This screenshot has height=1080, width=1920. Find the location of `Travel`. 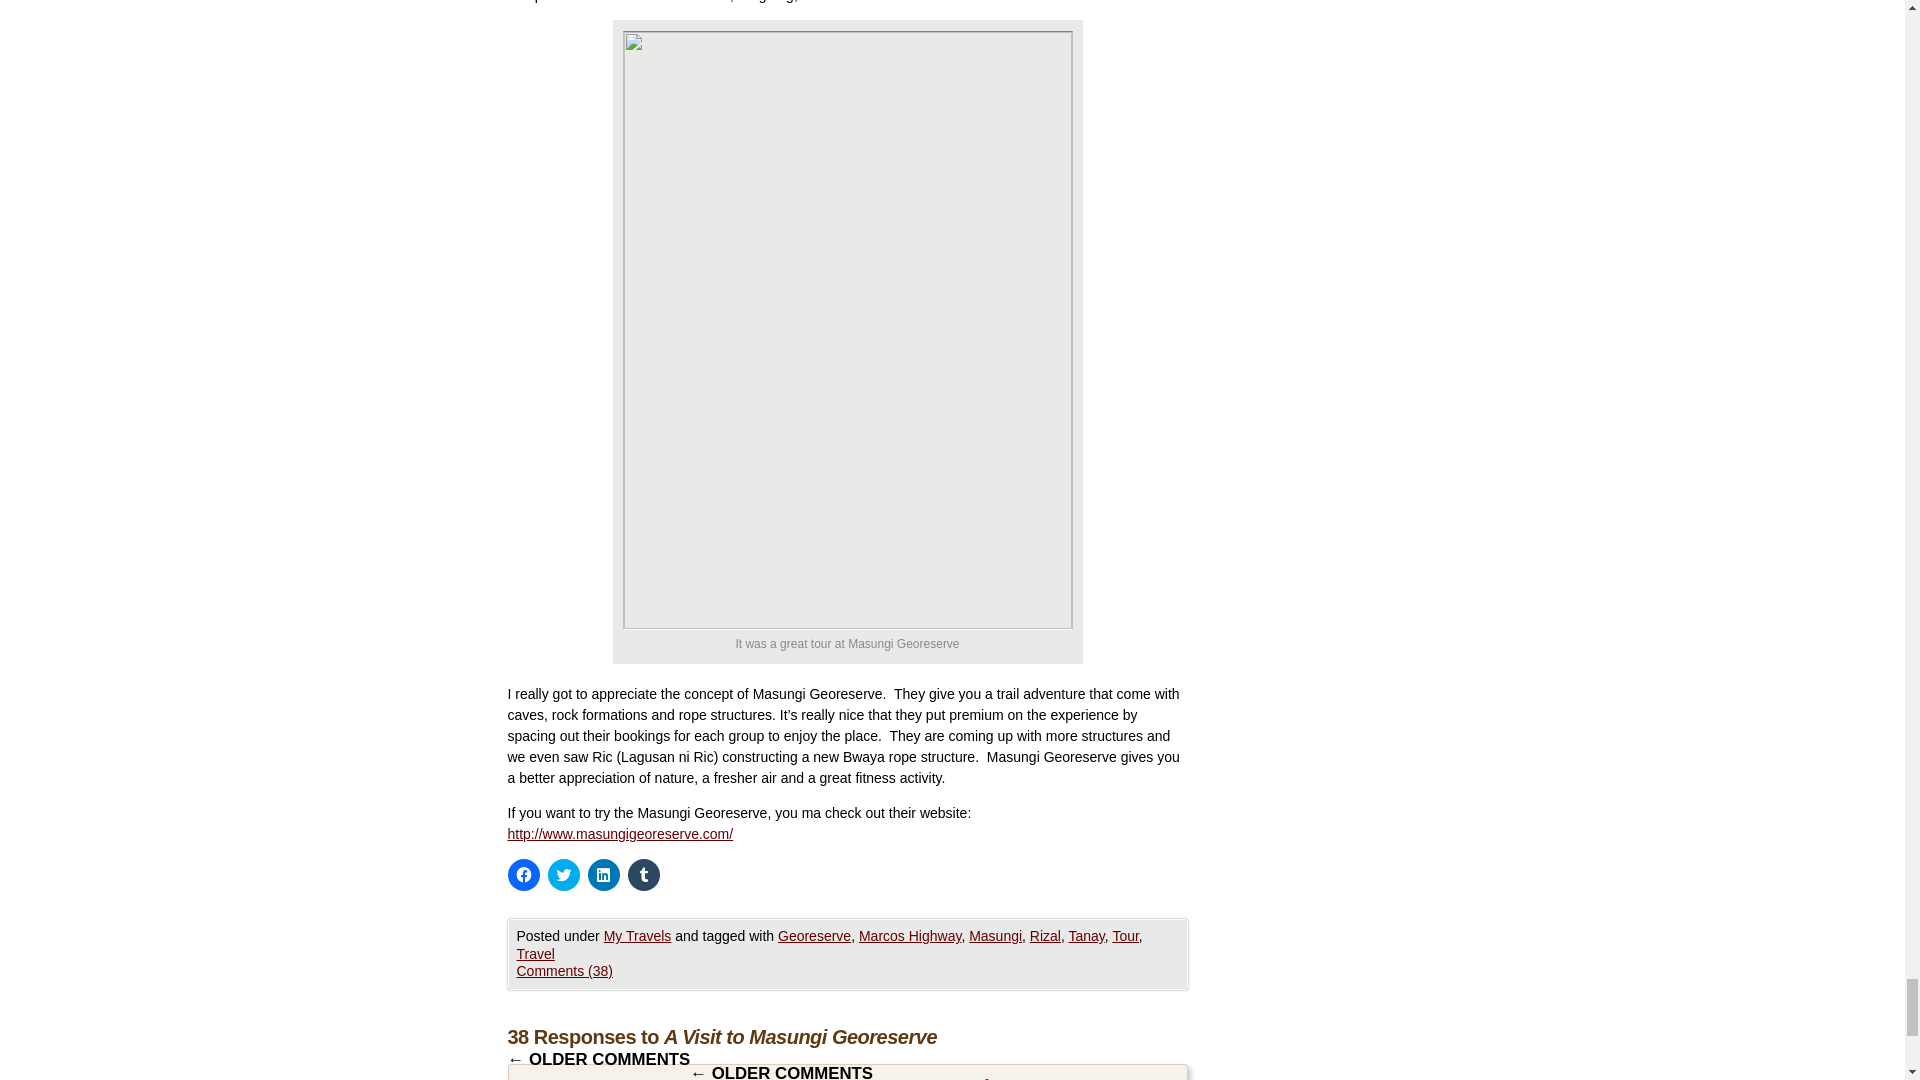

Travel is located at coordinates (535, 954).